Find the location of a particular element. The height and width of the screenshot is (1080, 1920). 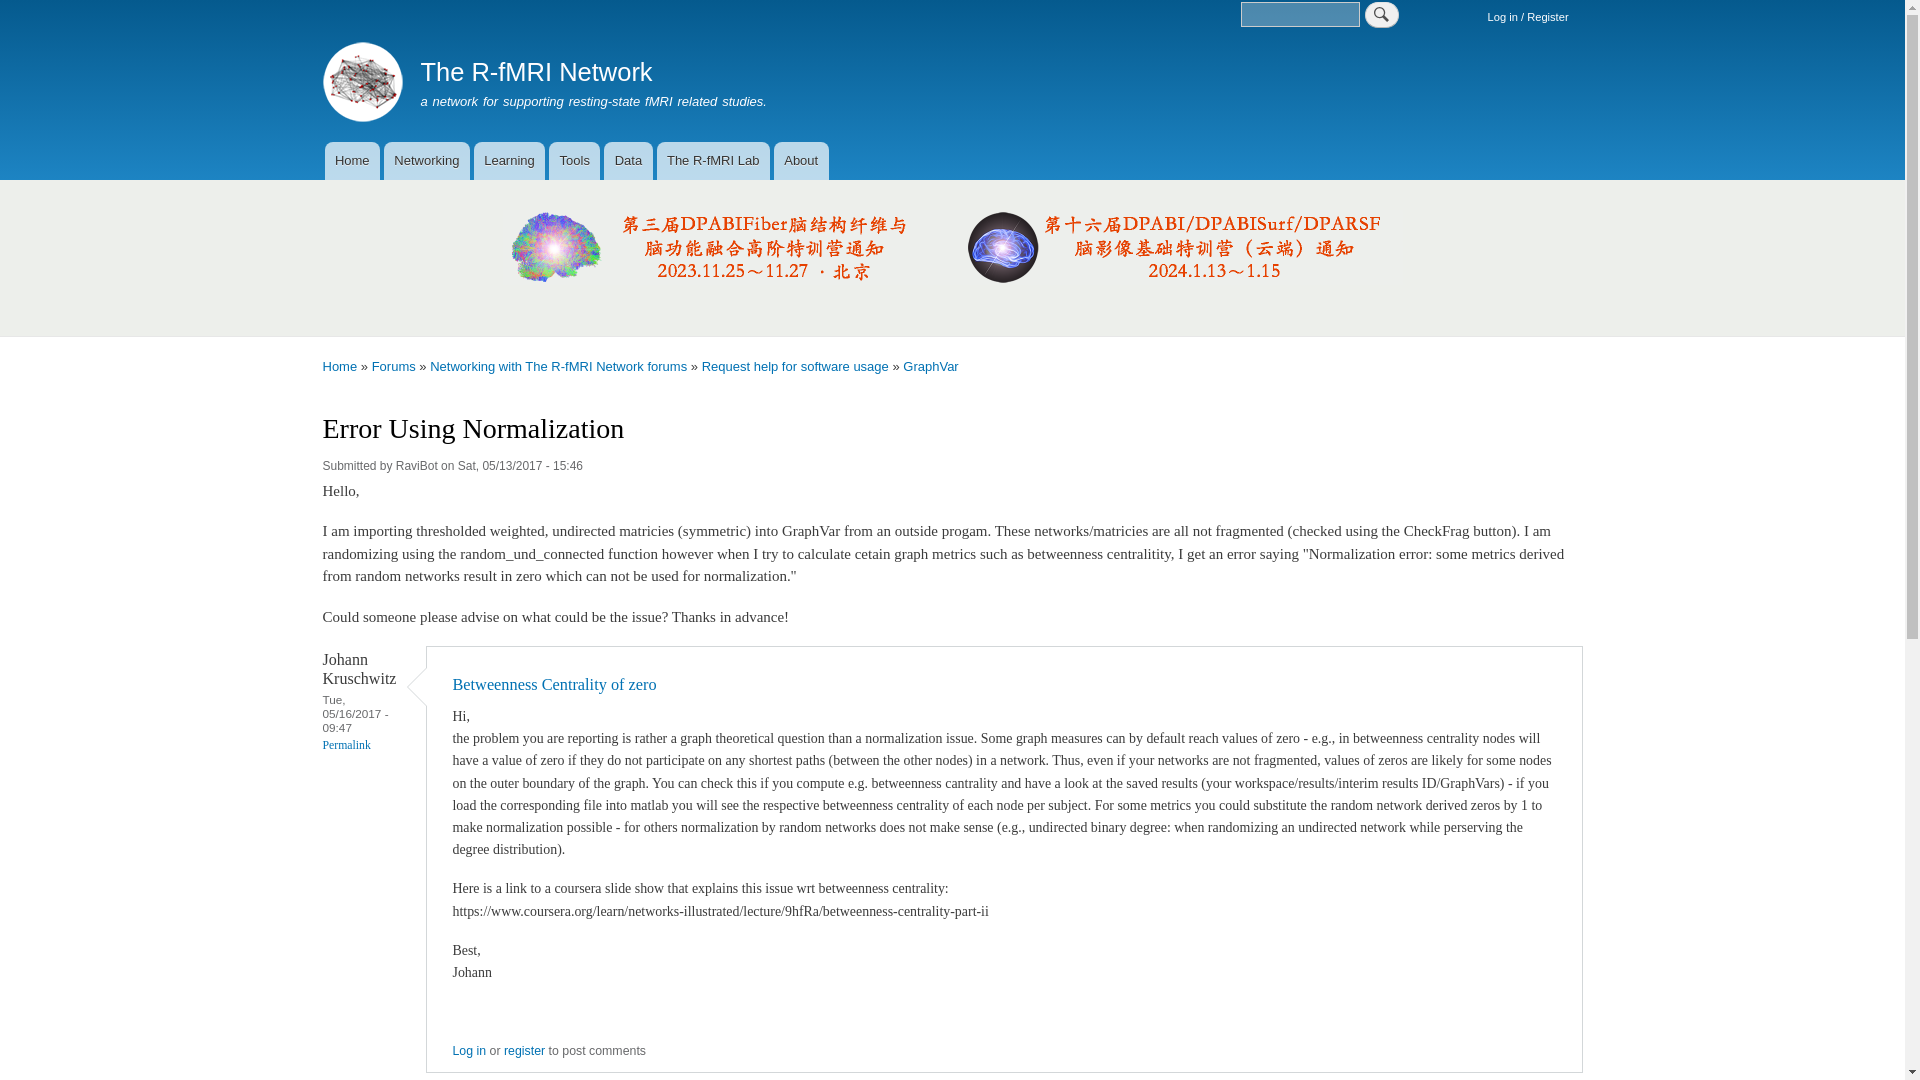

Skip to main content is located at coordinates (952, 2).